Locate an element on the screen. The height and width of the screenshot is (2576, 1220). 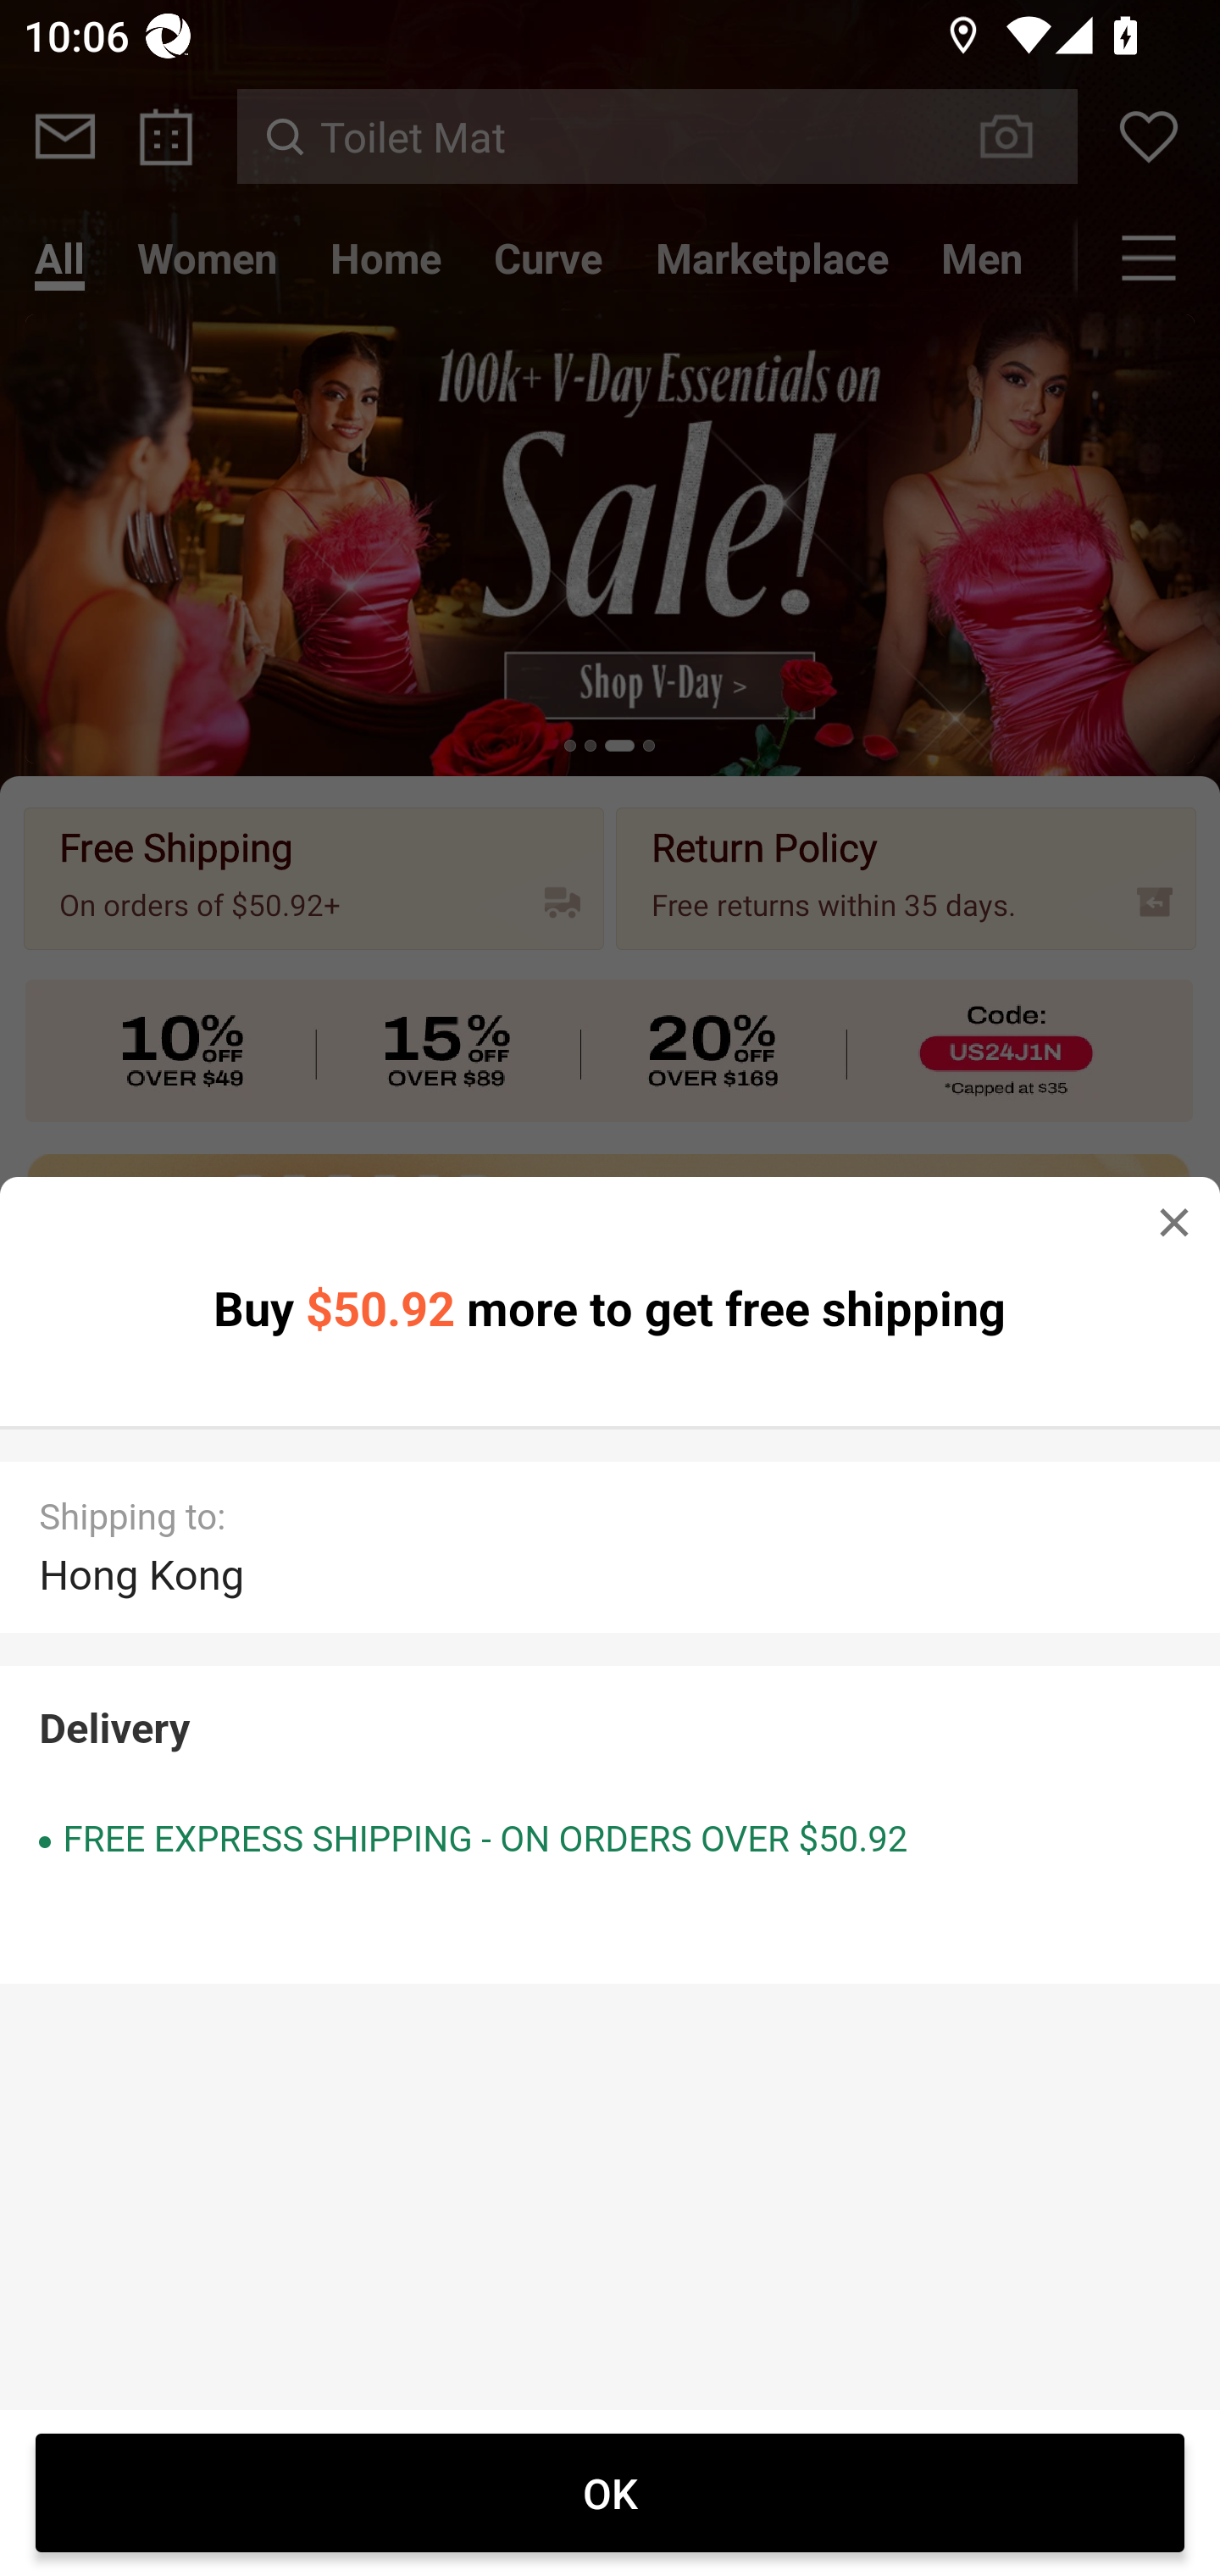
OK is located at coordinates (610, 2493).